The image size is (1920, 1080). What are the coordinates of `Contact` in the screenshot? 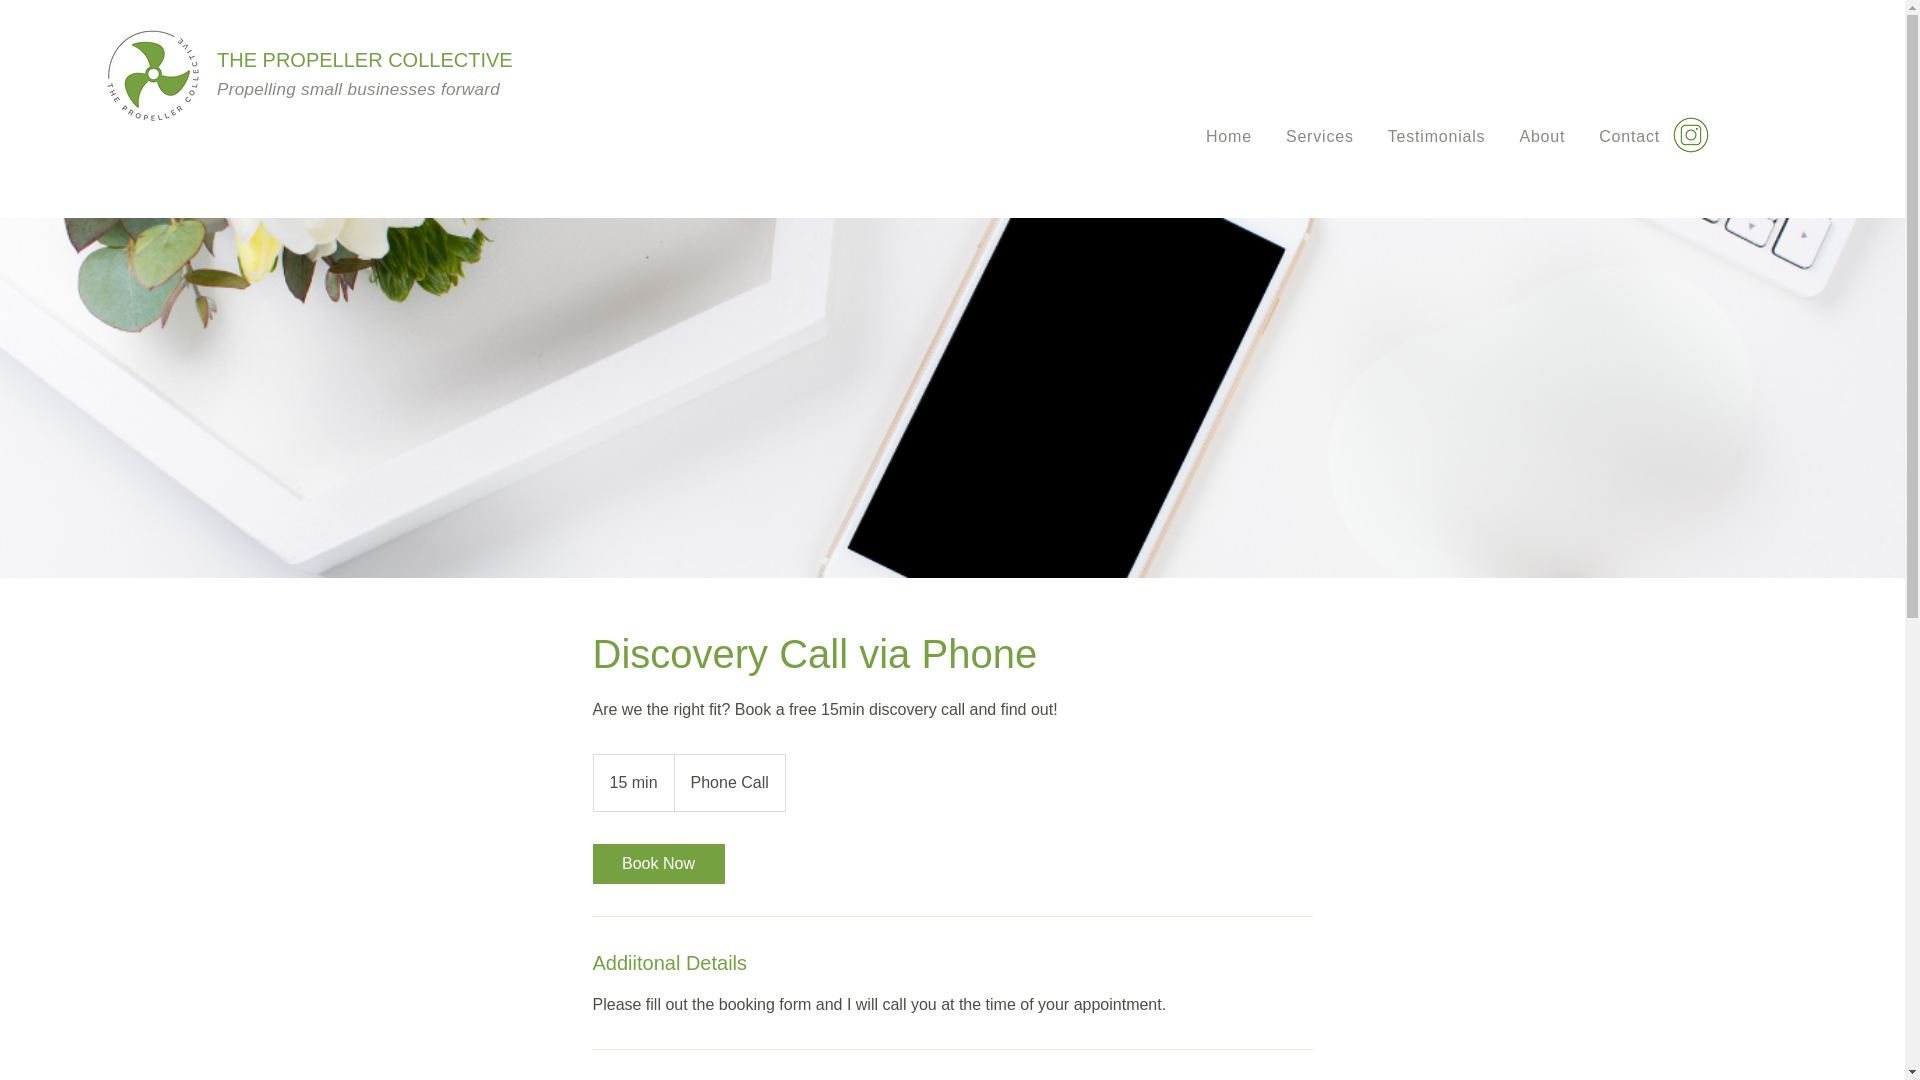 It's located at (1628, 136).